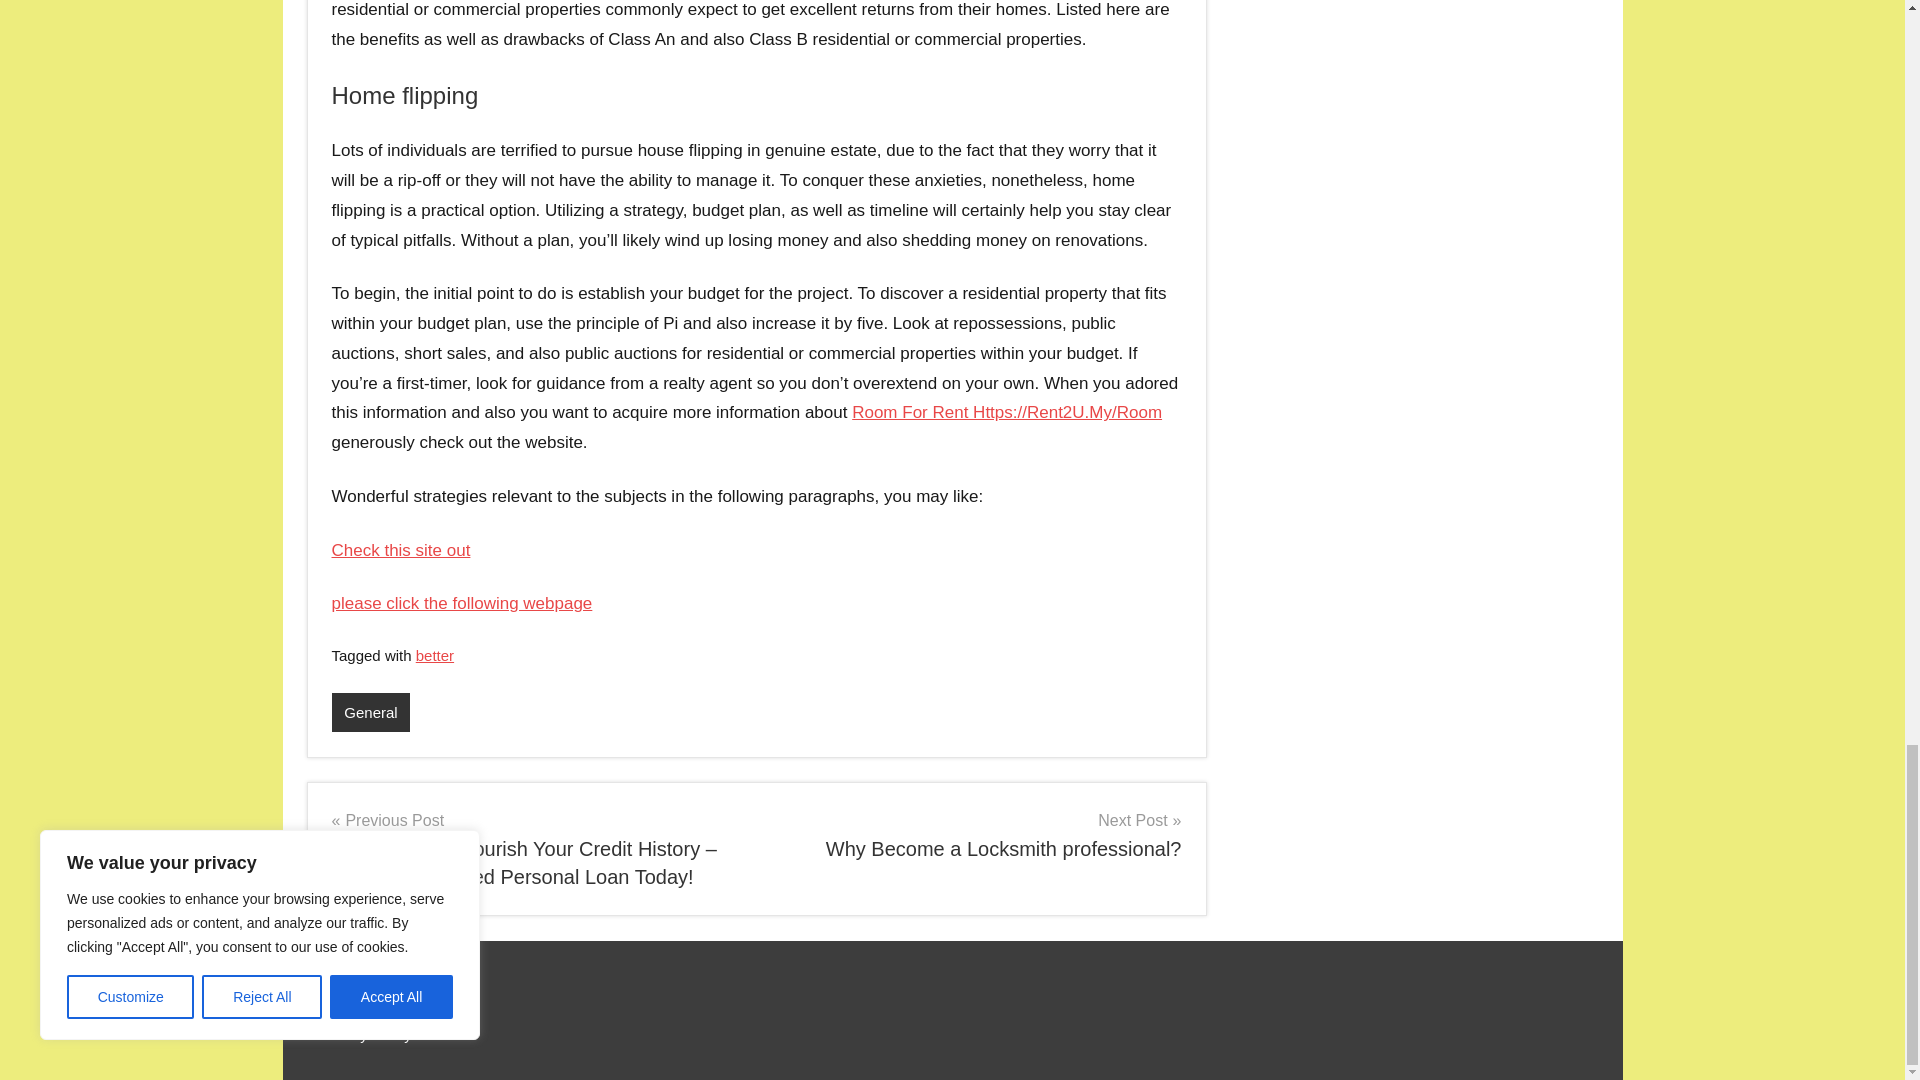 The height and width of the screenshot is (1080, 1920). Describe the element at coordinates (462, 604) in the screenshot. I see `please click the following webpage` at that location.